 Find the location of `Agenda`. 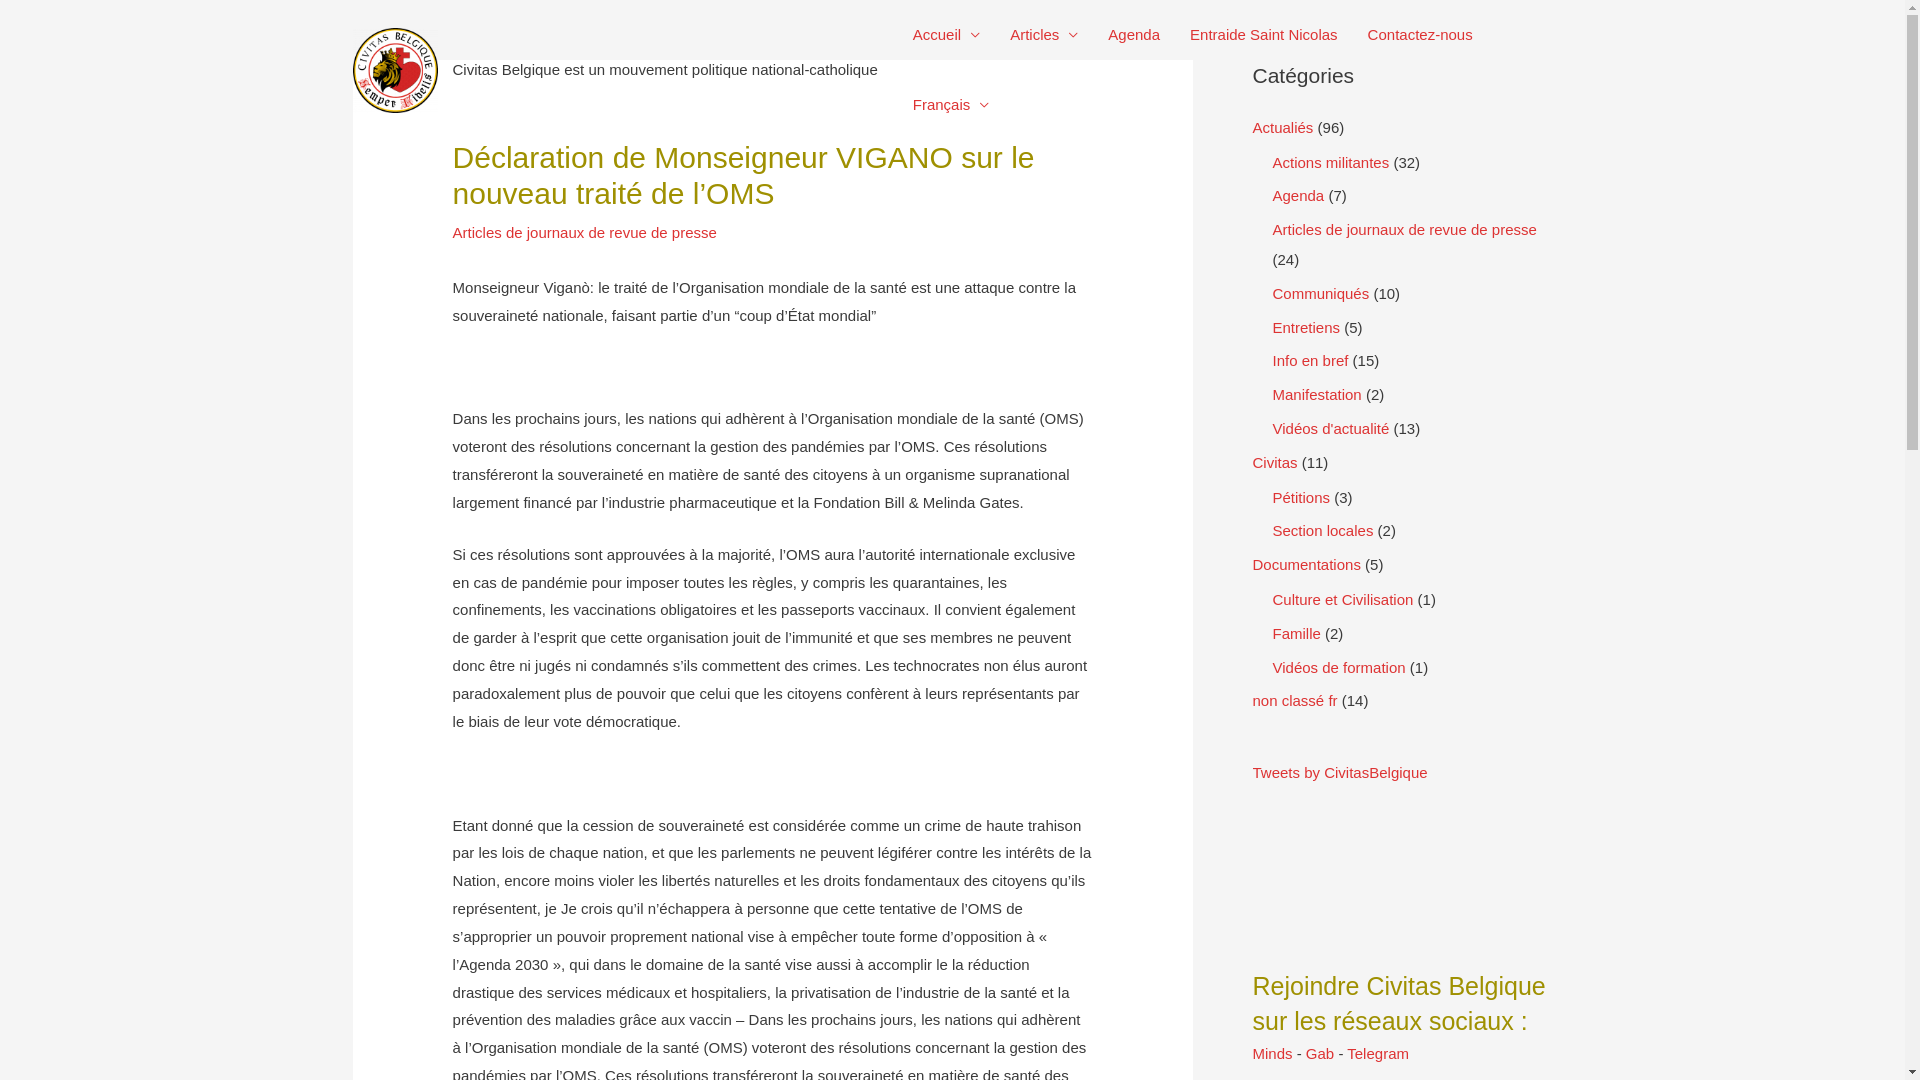

Agenda is located at coordinates (1298, 195).